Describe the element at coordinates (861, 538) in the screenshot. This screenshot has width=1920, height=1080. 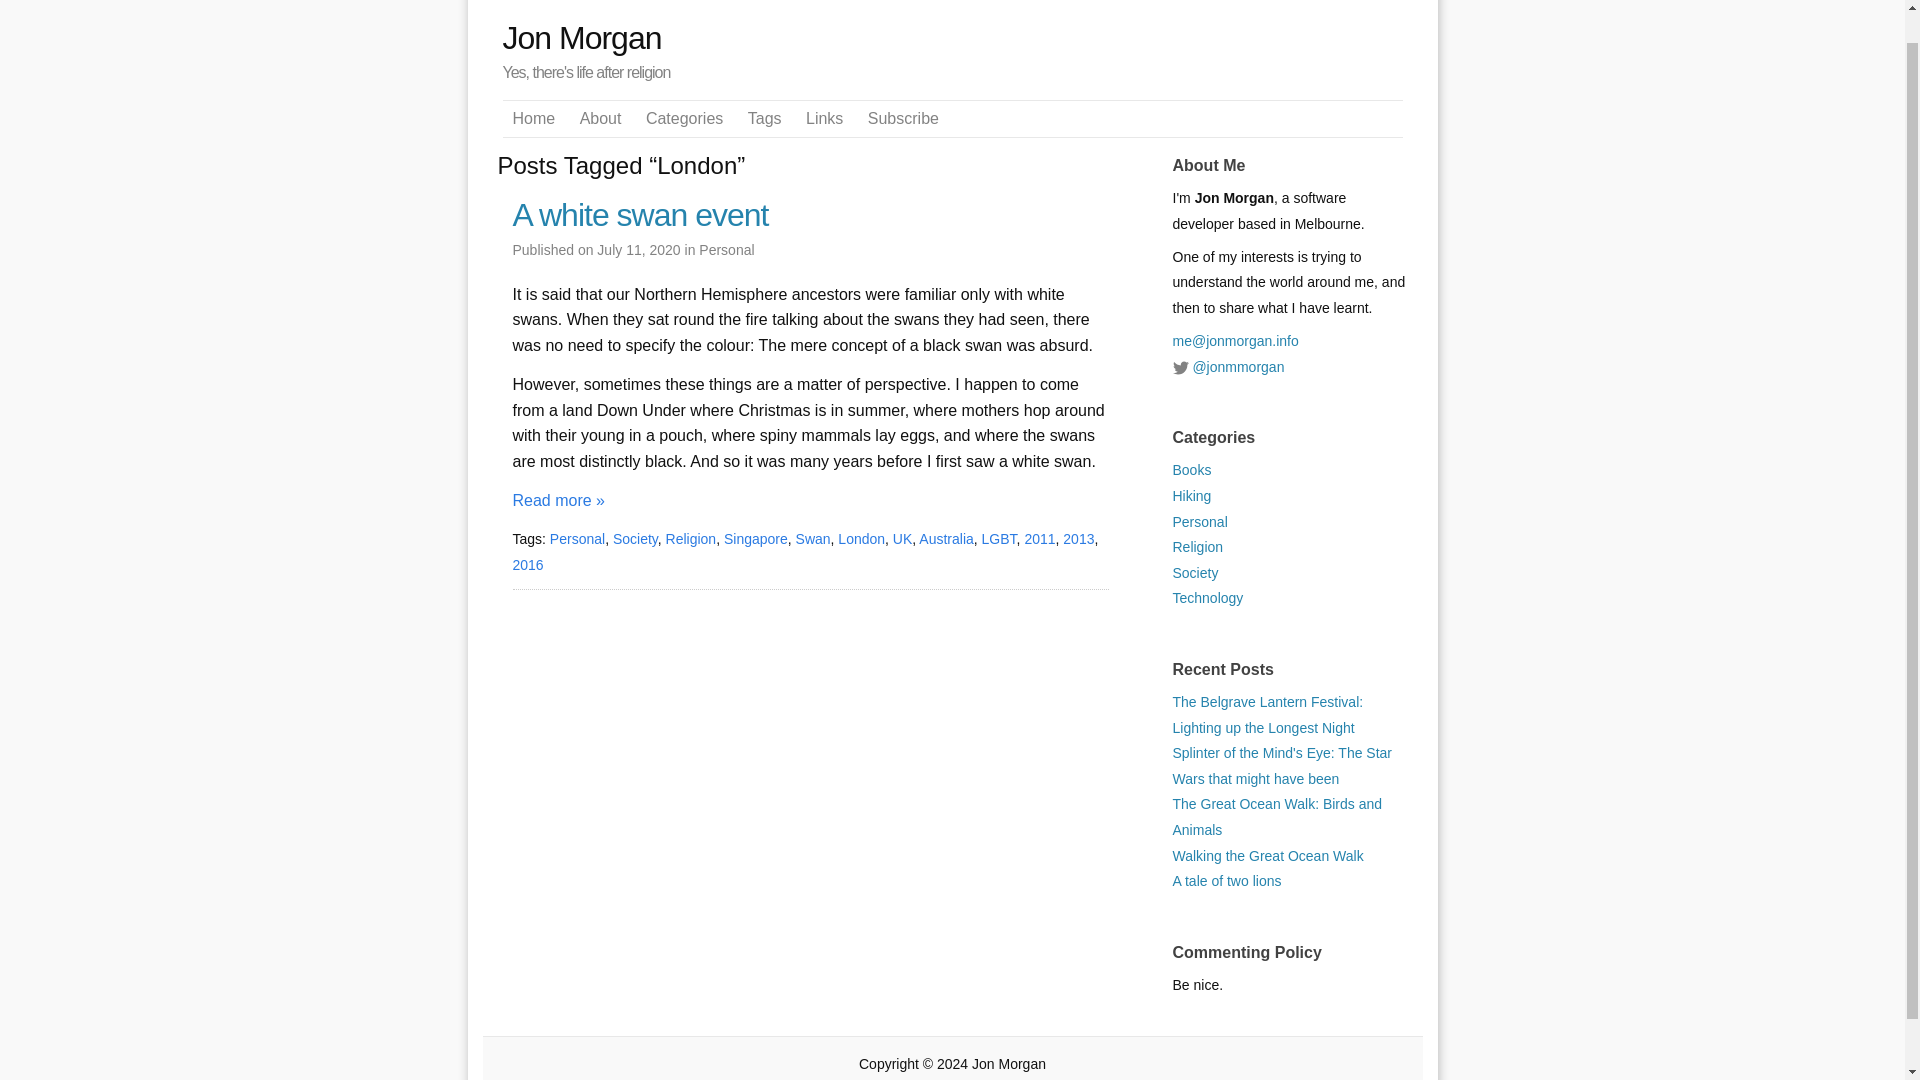
I see `London` at that location.